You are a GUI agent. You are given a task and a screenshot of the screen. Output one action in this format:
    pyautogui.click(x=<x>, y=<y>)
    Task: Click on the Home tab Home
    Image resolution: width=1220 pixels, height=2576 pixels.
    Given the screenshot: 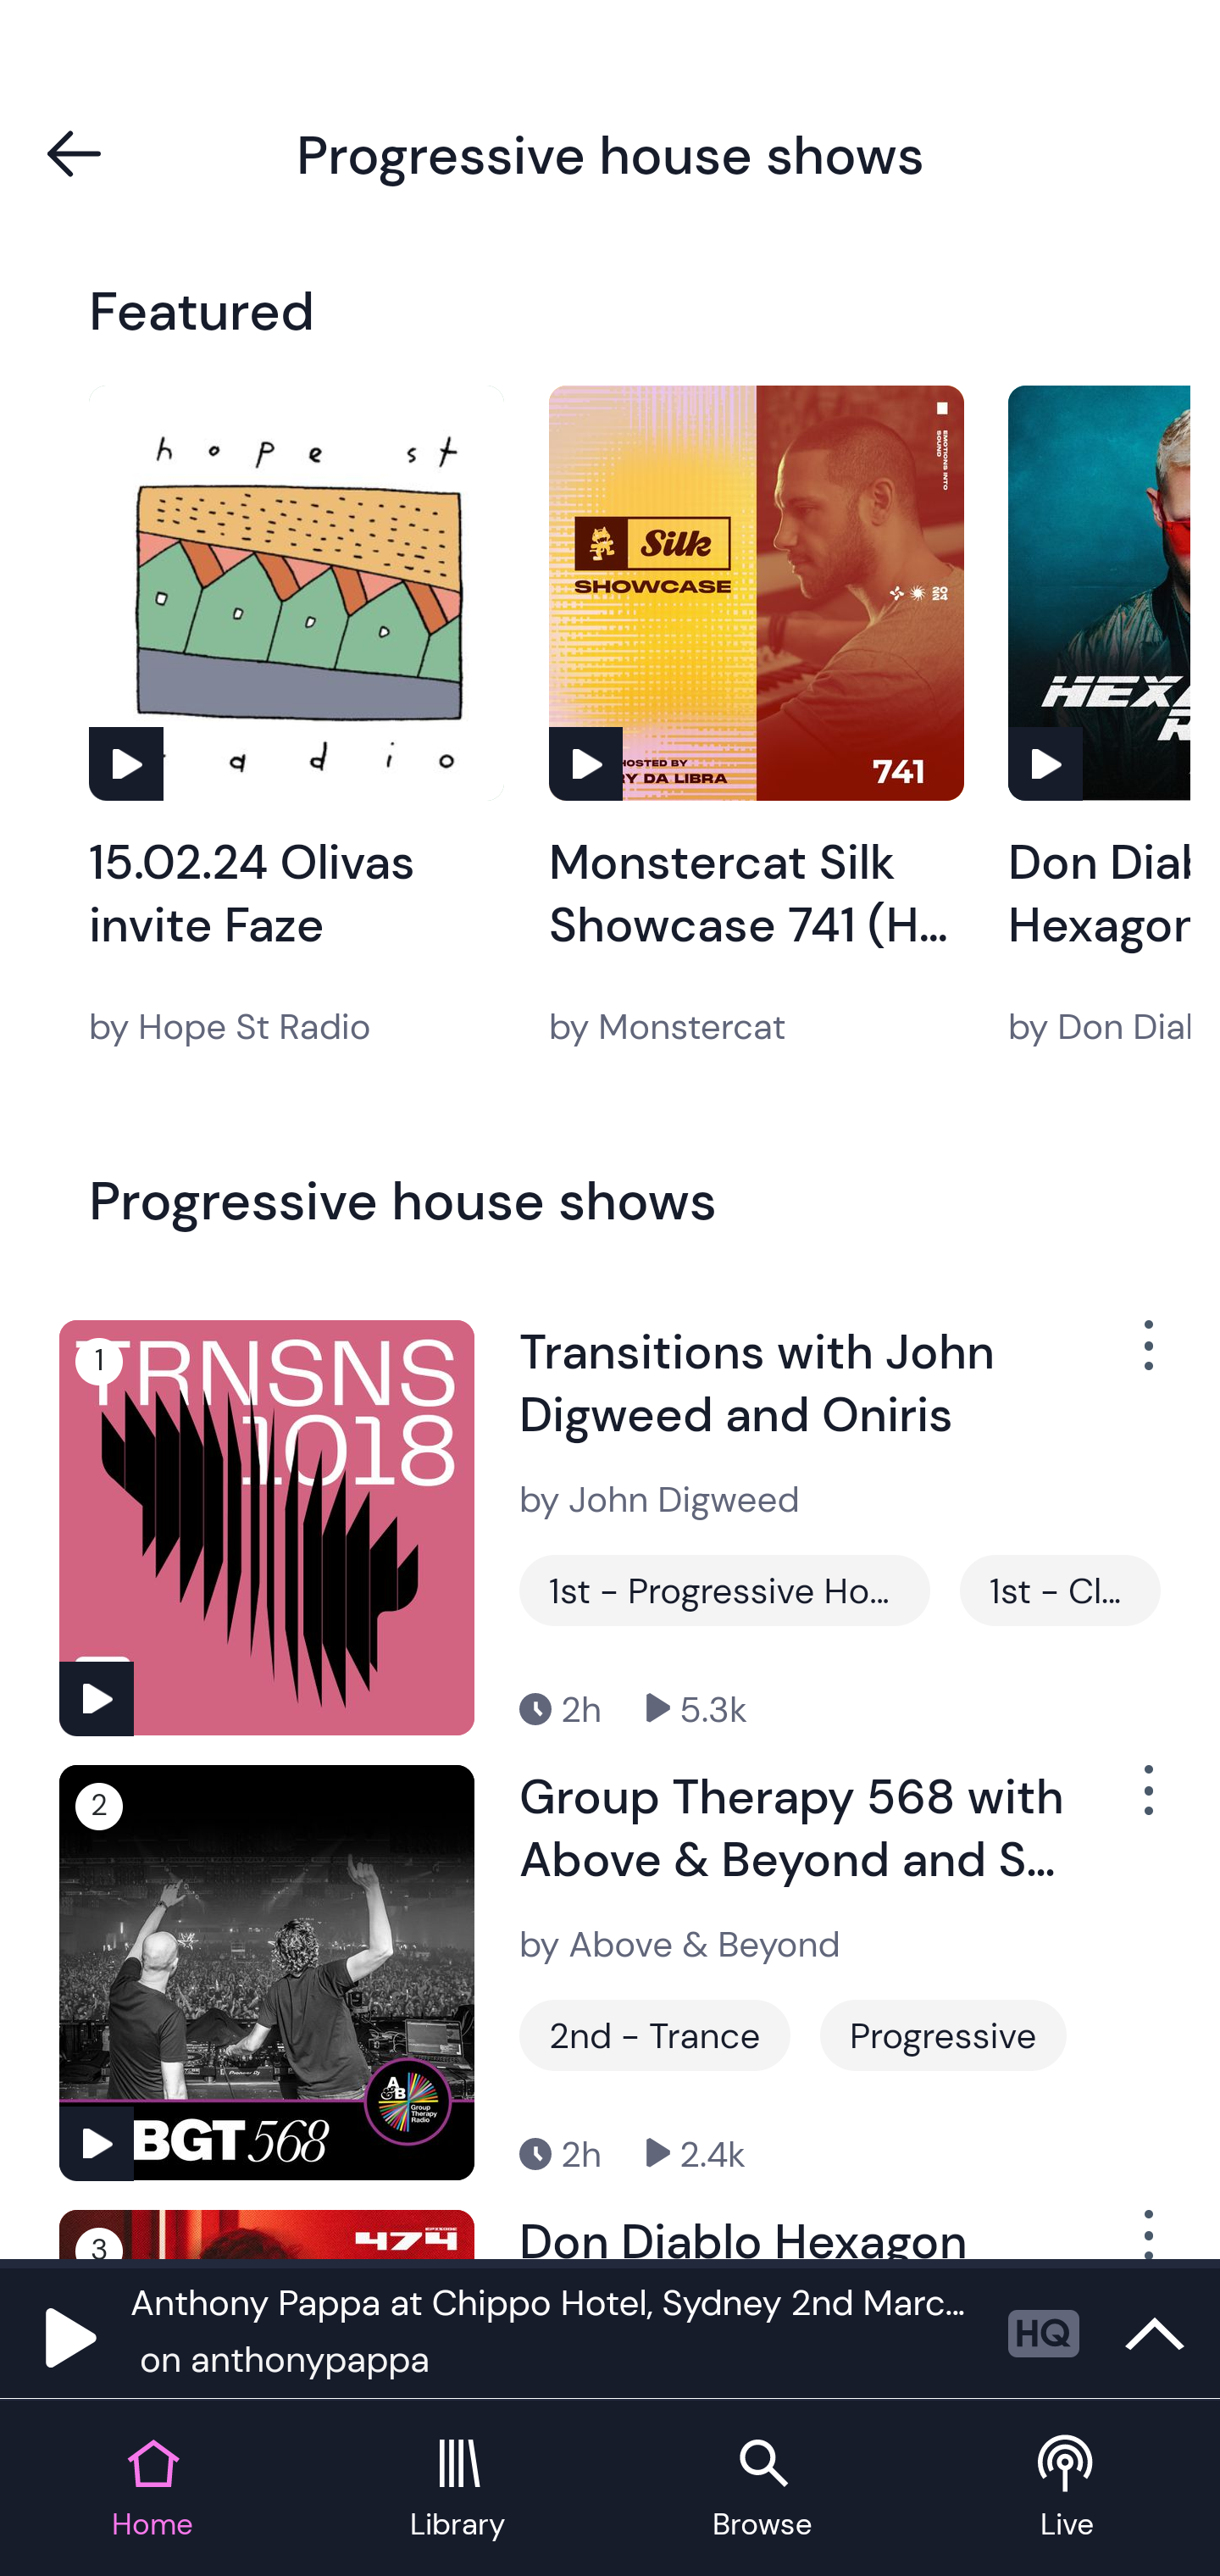 What is the action you would take?
    pyautogui.click(x=152, y=2490)
    